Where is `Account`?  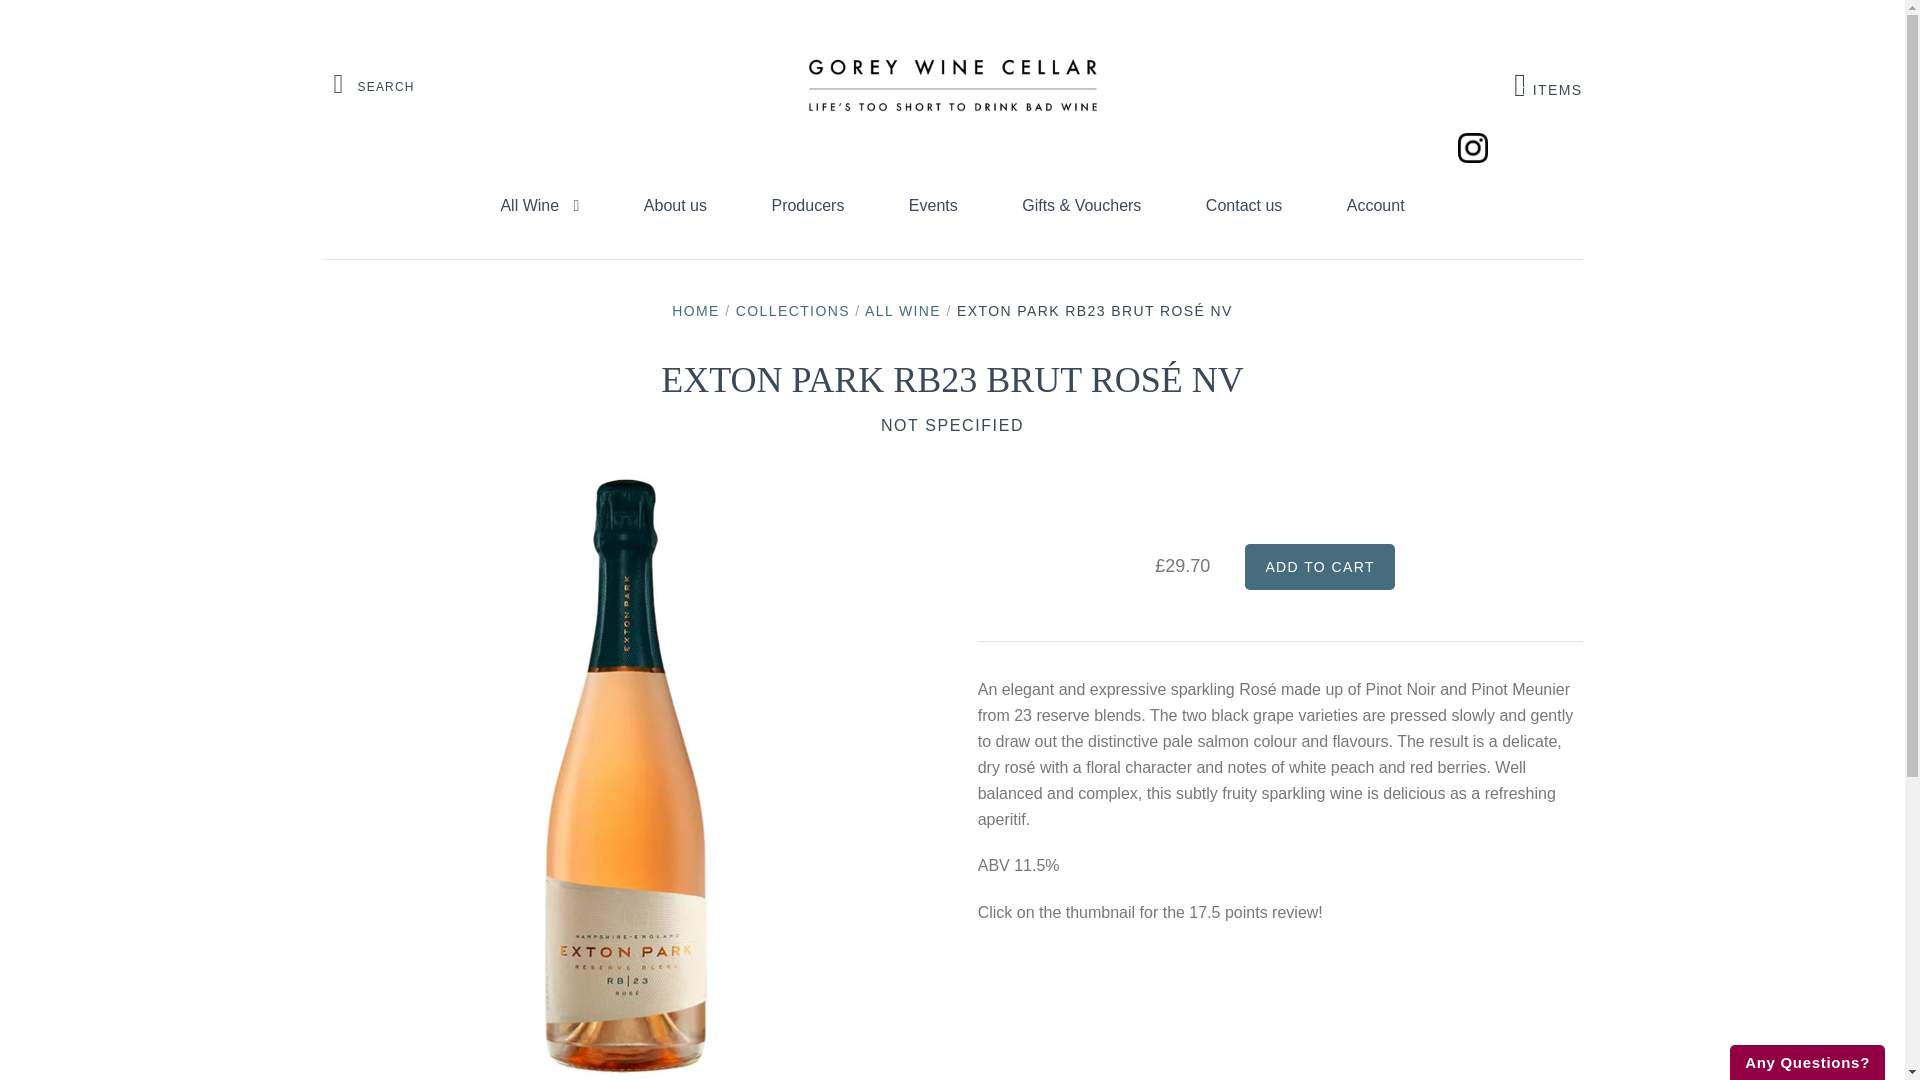
Account is located at coordinates (1376, 206).